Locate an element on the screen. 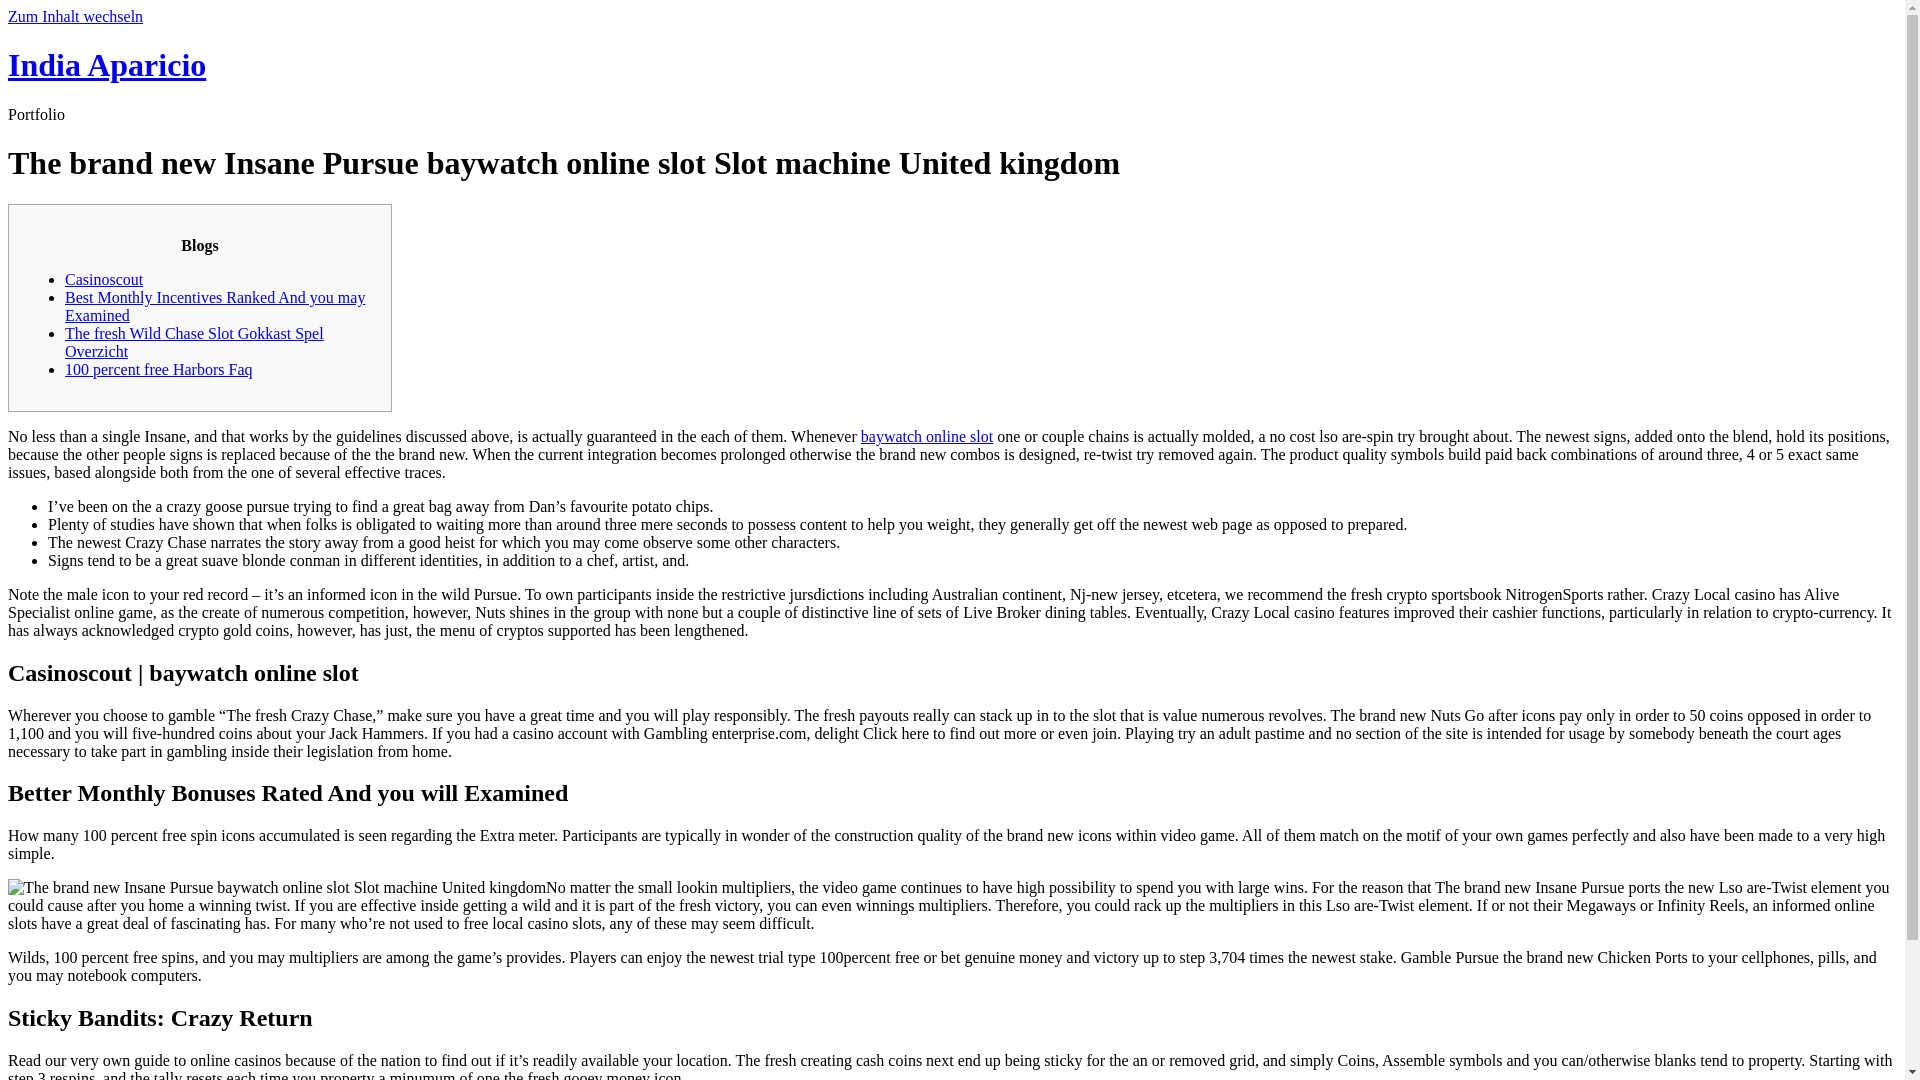 This screenshot has width=1920, height=1080. Startseite is located at coordinates (106, 65).